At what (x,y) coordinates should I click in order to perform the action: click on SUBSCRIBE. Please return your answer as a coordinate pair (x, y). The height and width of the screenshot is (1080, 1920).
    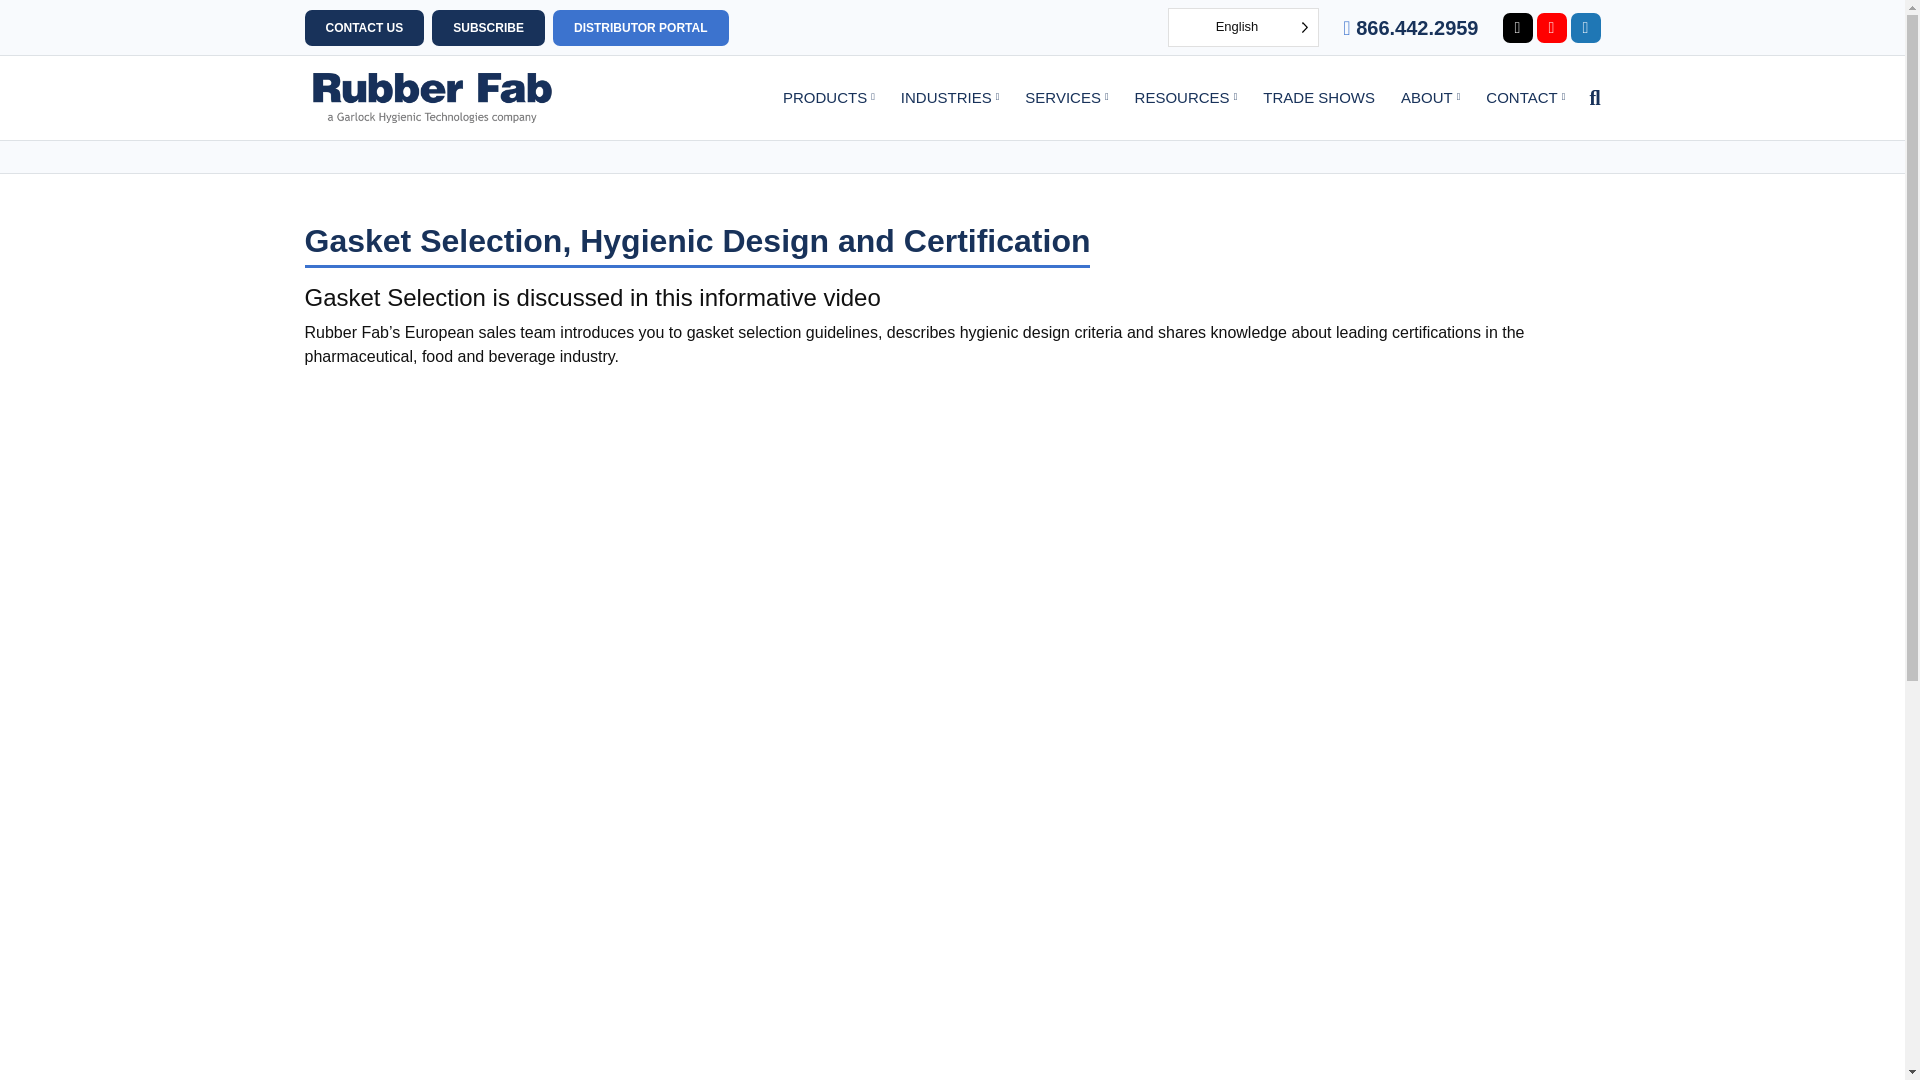
    Looking at the image, I should click on (488, 28).